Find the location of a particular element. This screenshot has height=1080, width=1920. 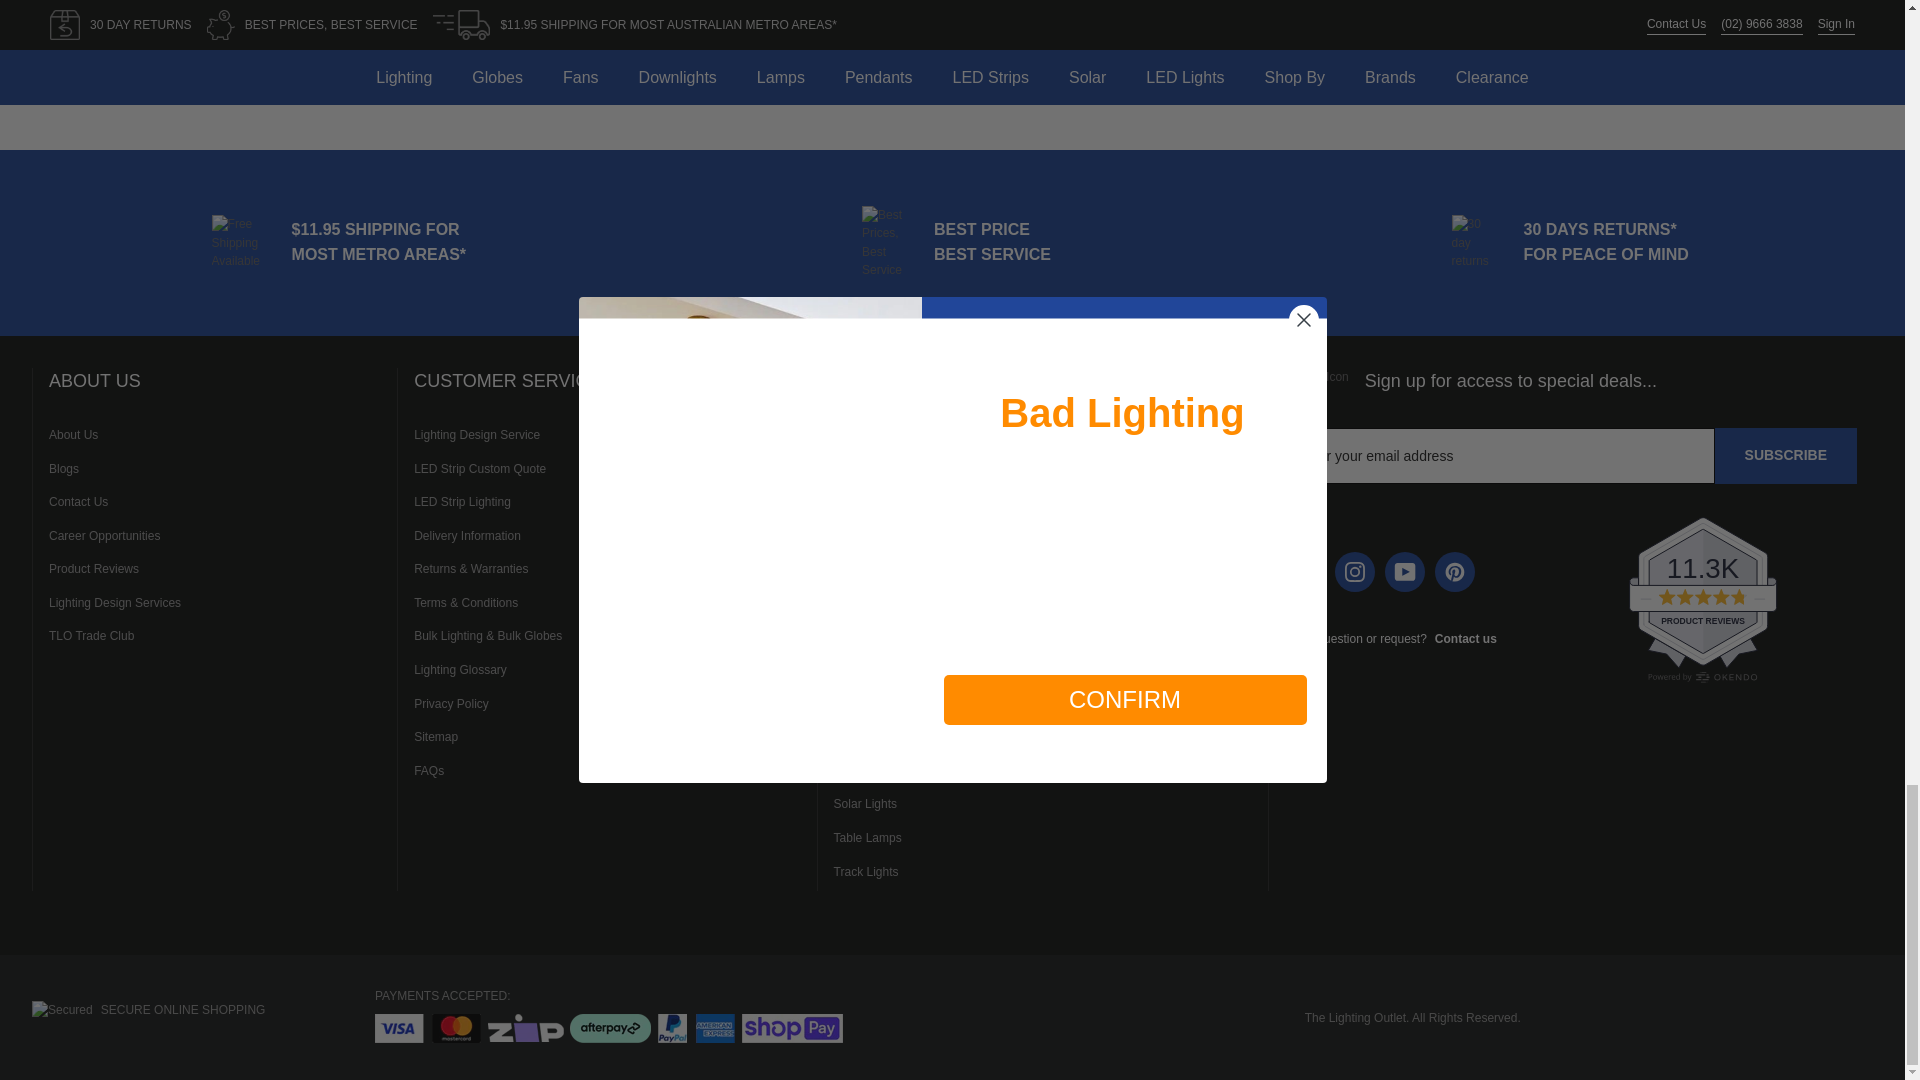

Youtube is located at coordinates (1404, 571).